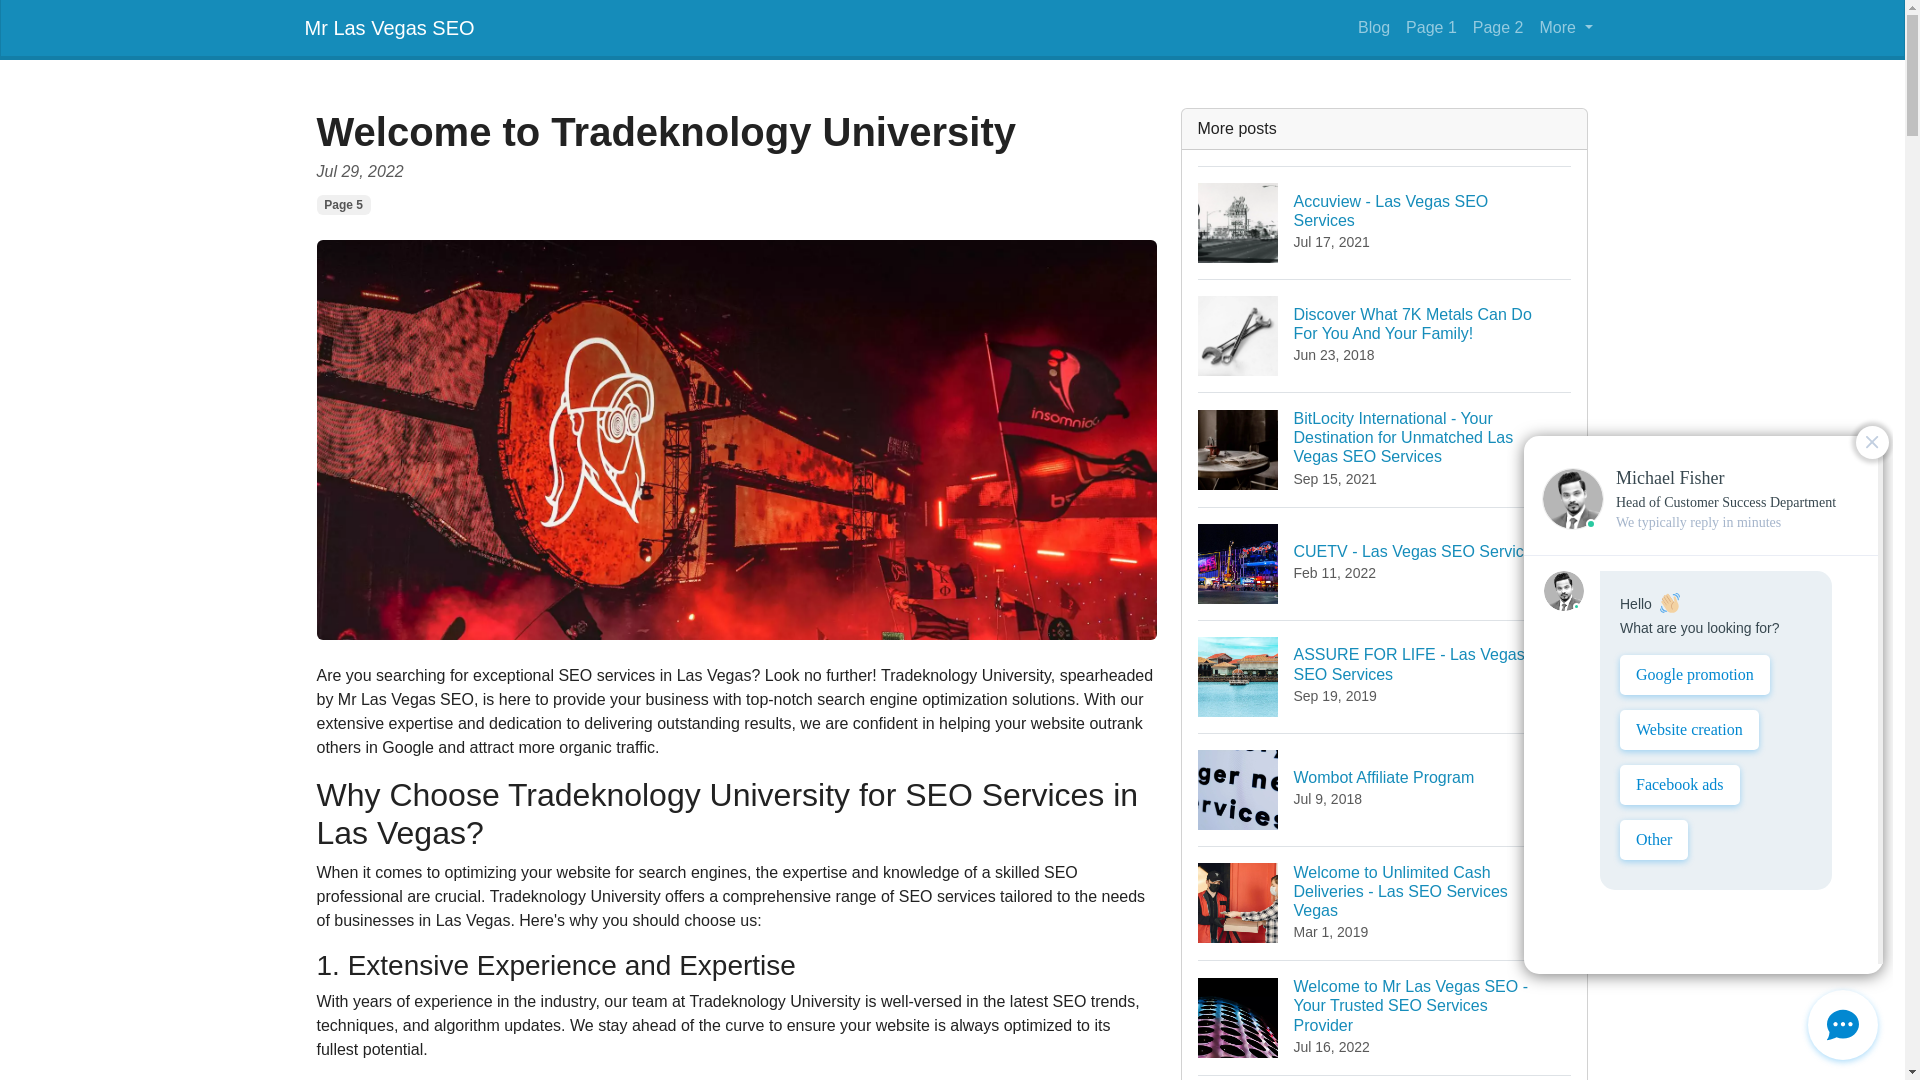 This screenshot has width=1920, height=1080. I want to click on Page 1, so click(388, 27).